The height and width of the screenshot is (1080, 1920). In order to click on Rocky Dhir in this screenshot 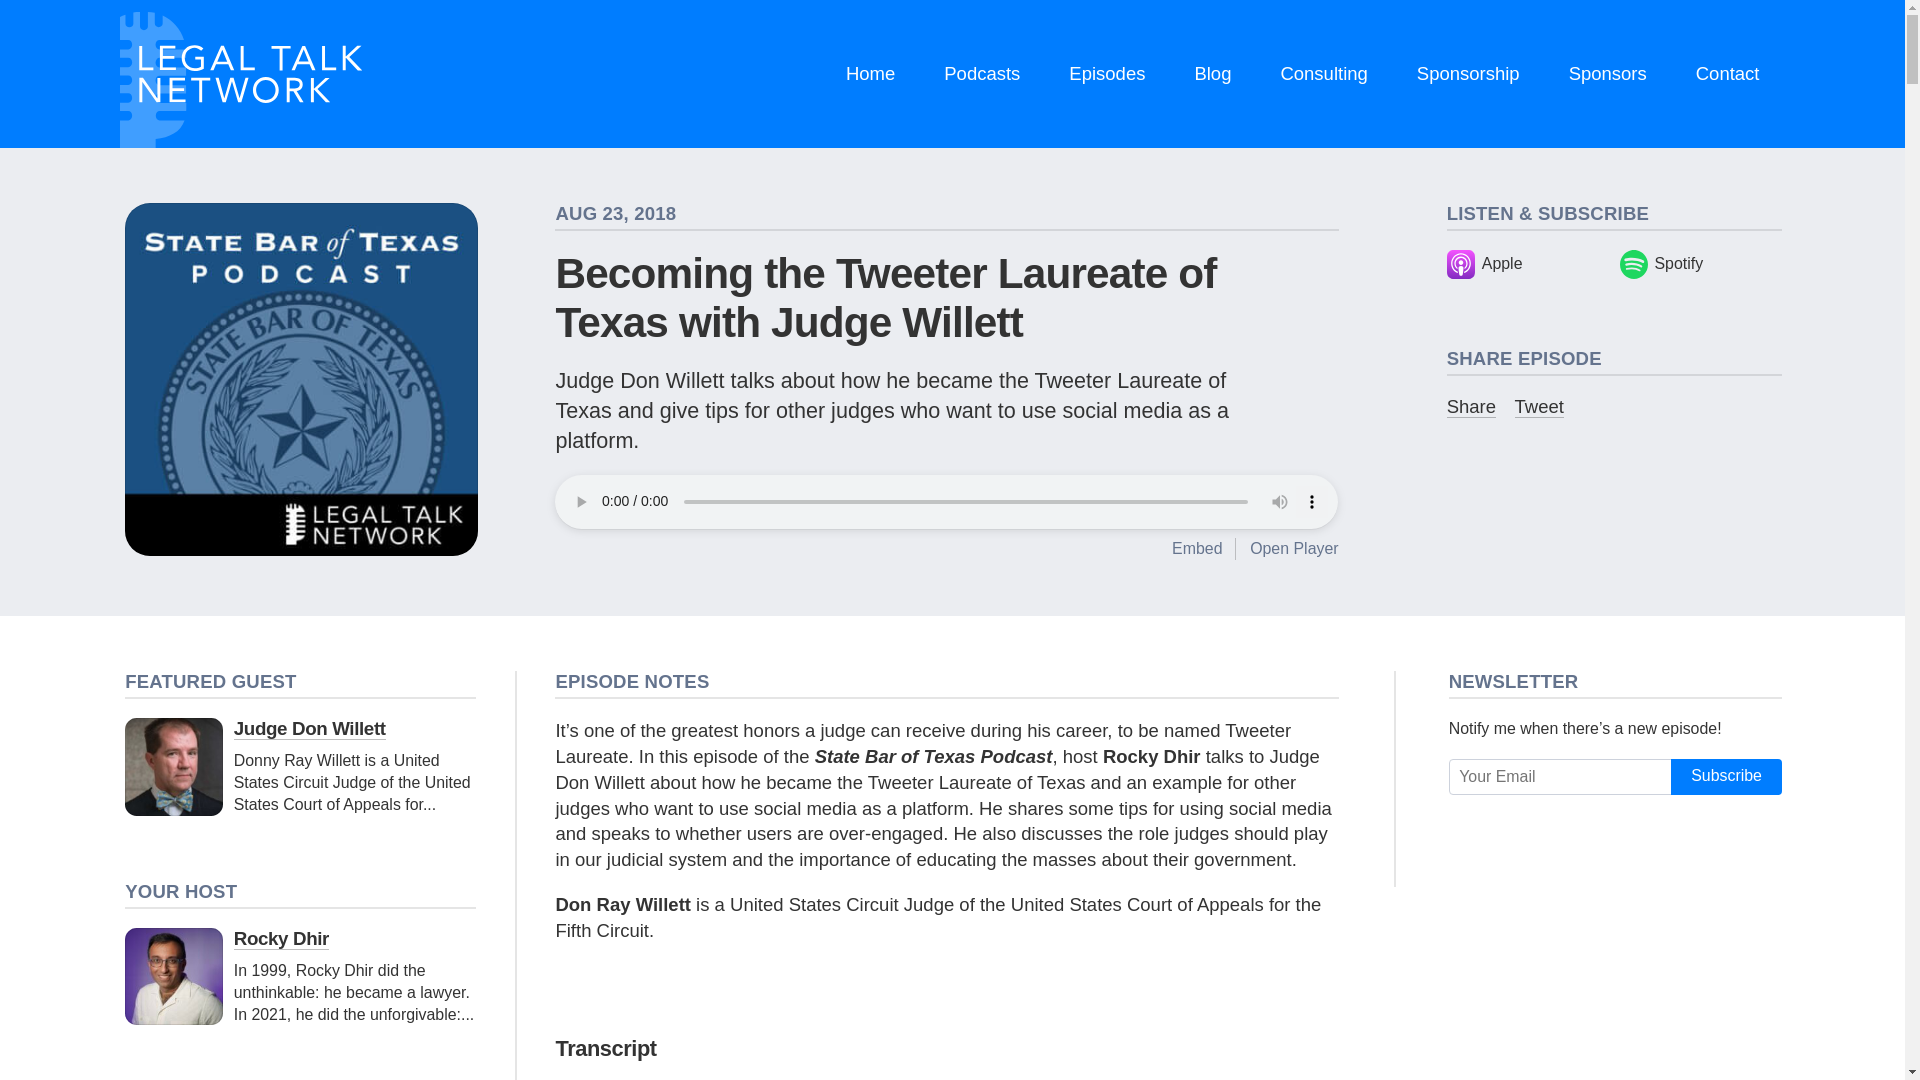, I will do `click(281, 938)`.